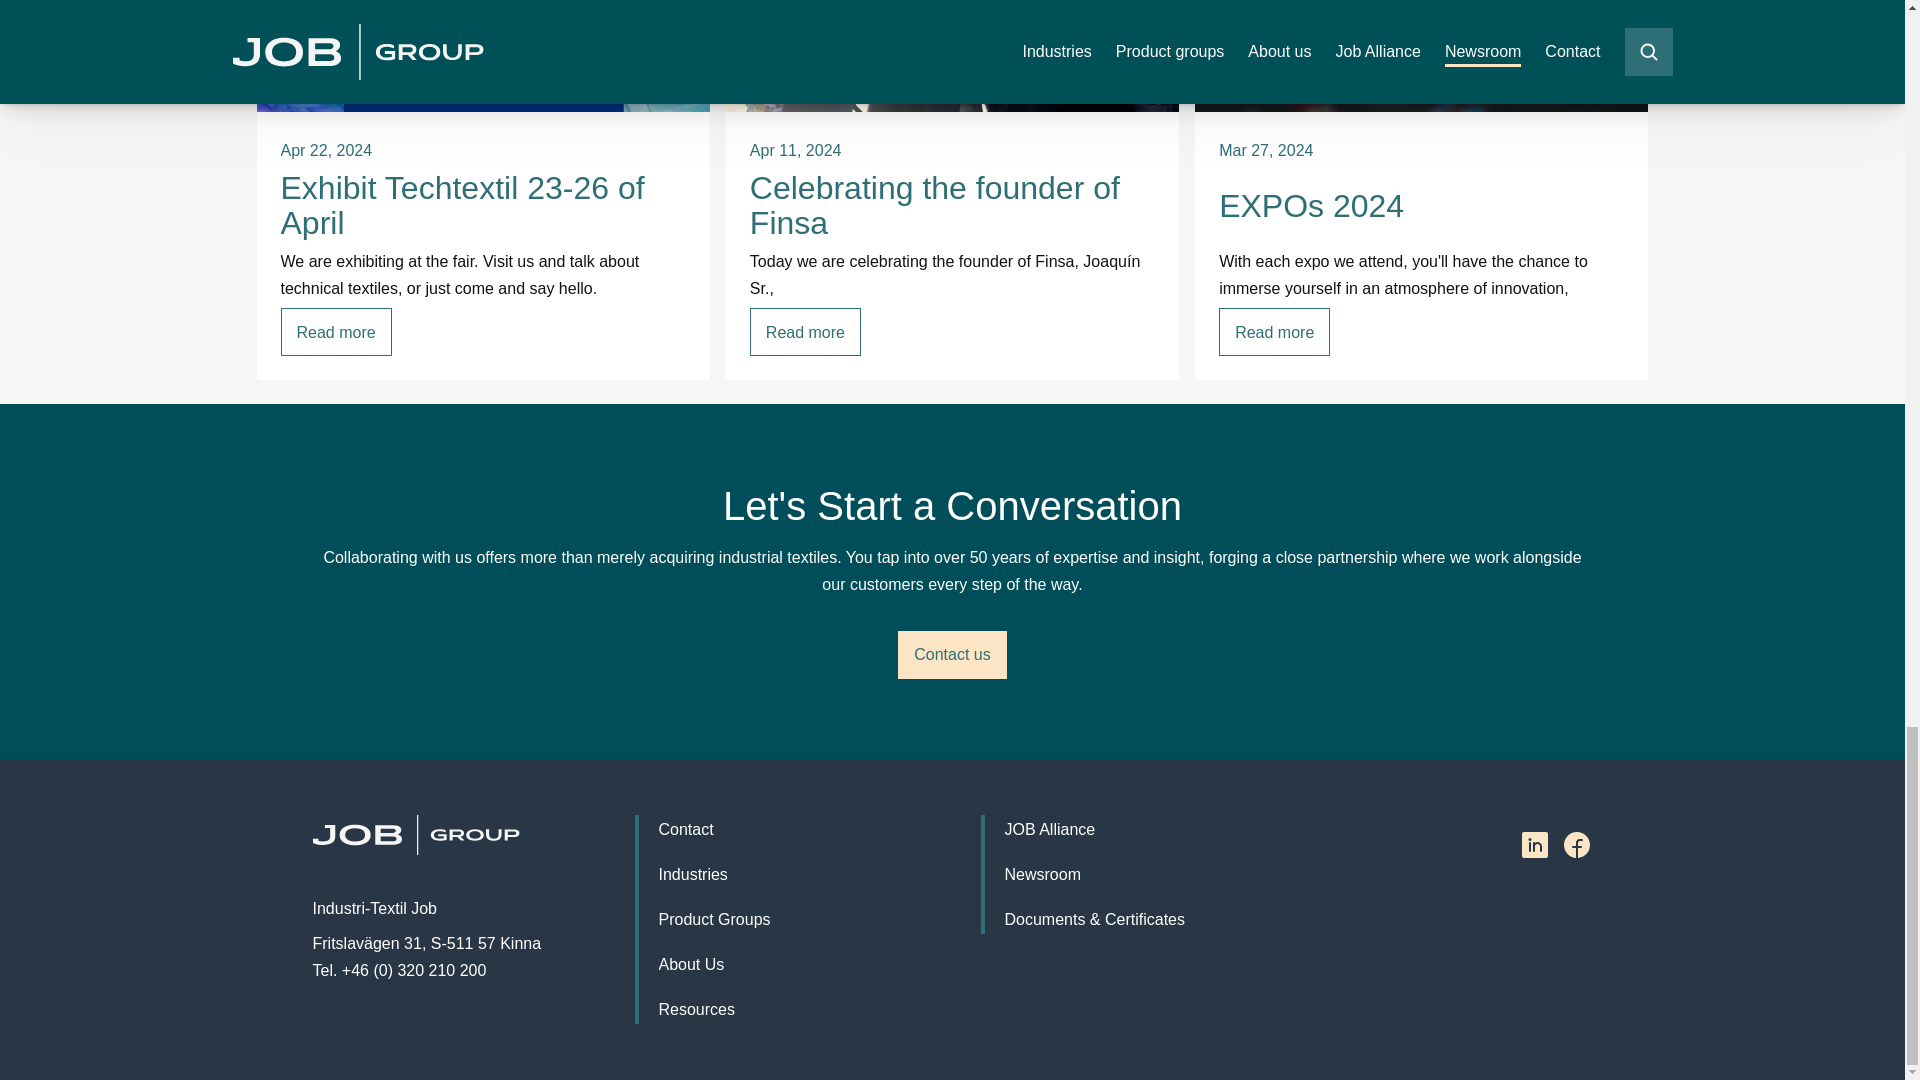 The image size is (1920, 1080). Describe the element at coordinates (1049, 829) in the screenshot. I see `JOB Alliance` at that location.